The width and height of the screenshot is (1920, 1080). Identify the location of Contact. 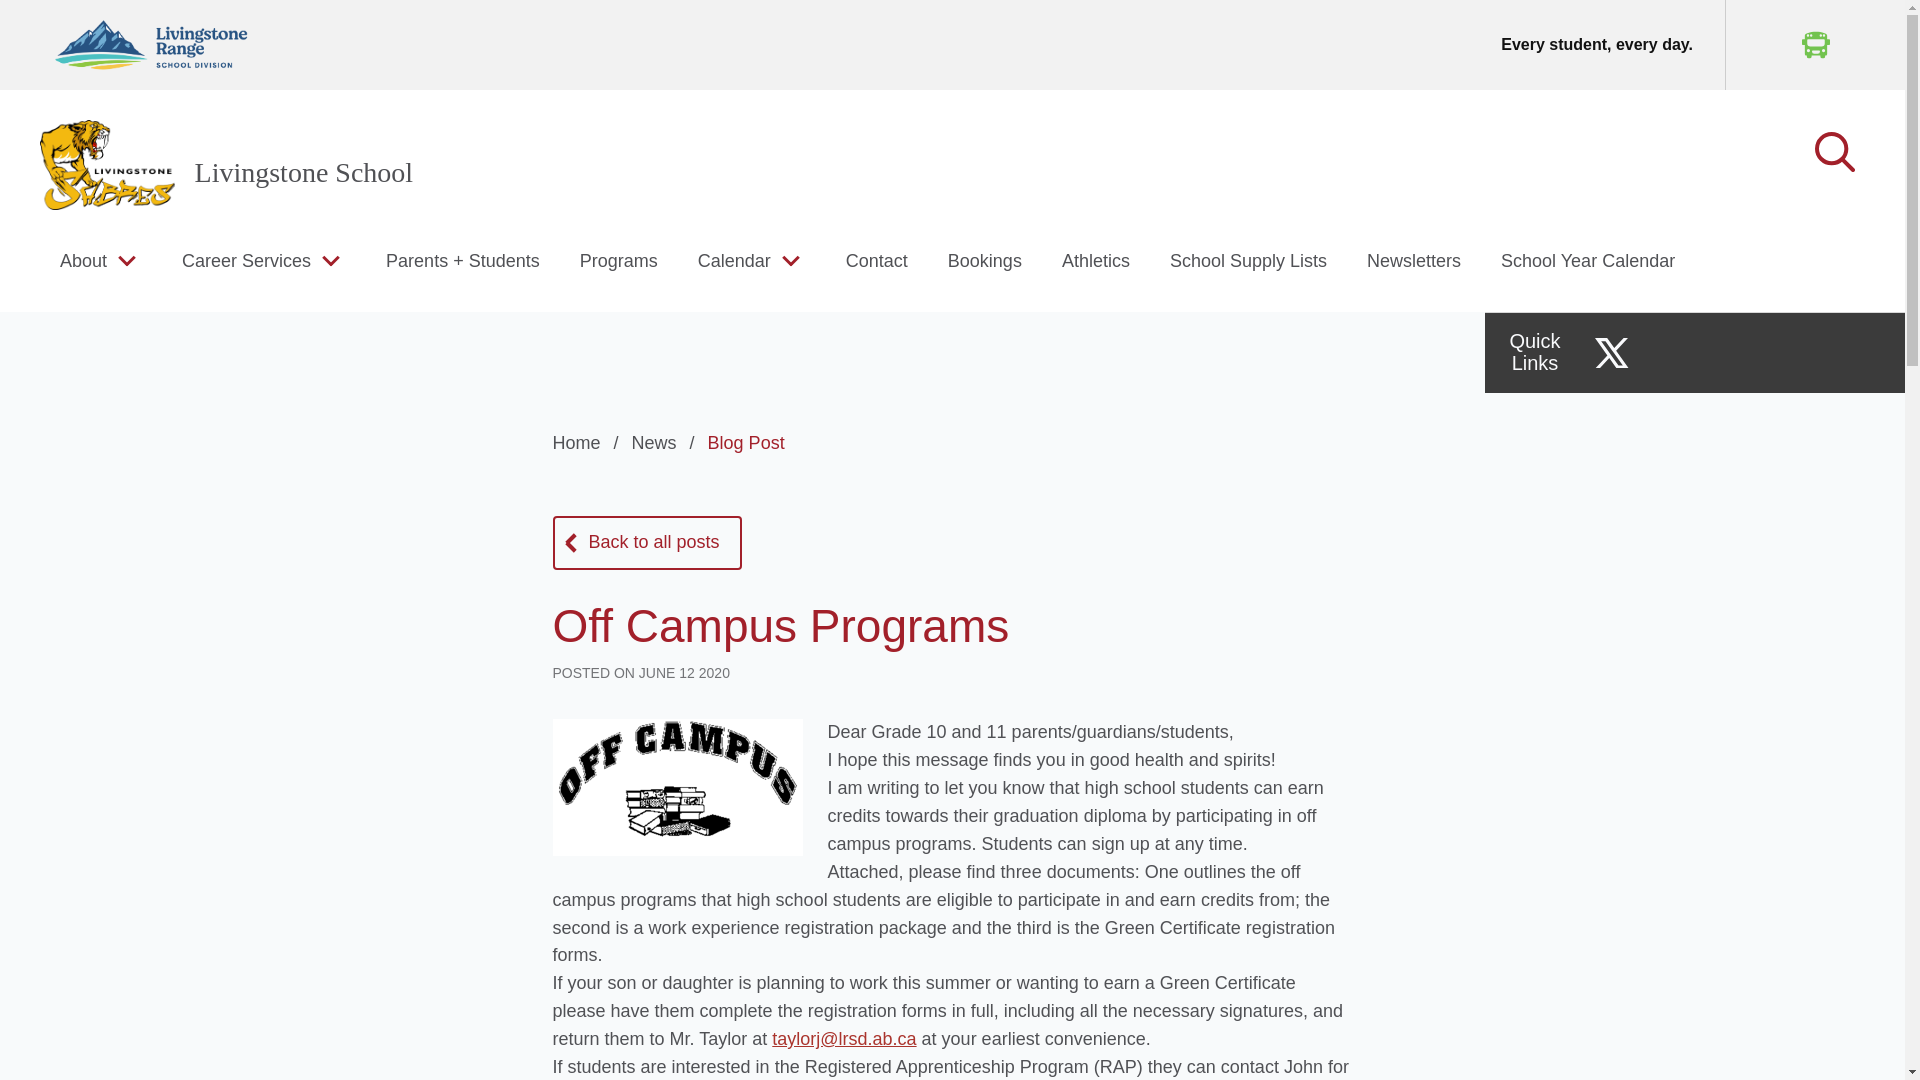
(877, 260).